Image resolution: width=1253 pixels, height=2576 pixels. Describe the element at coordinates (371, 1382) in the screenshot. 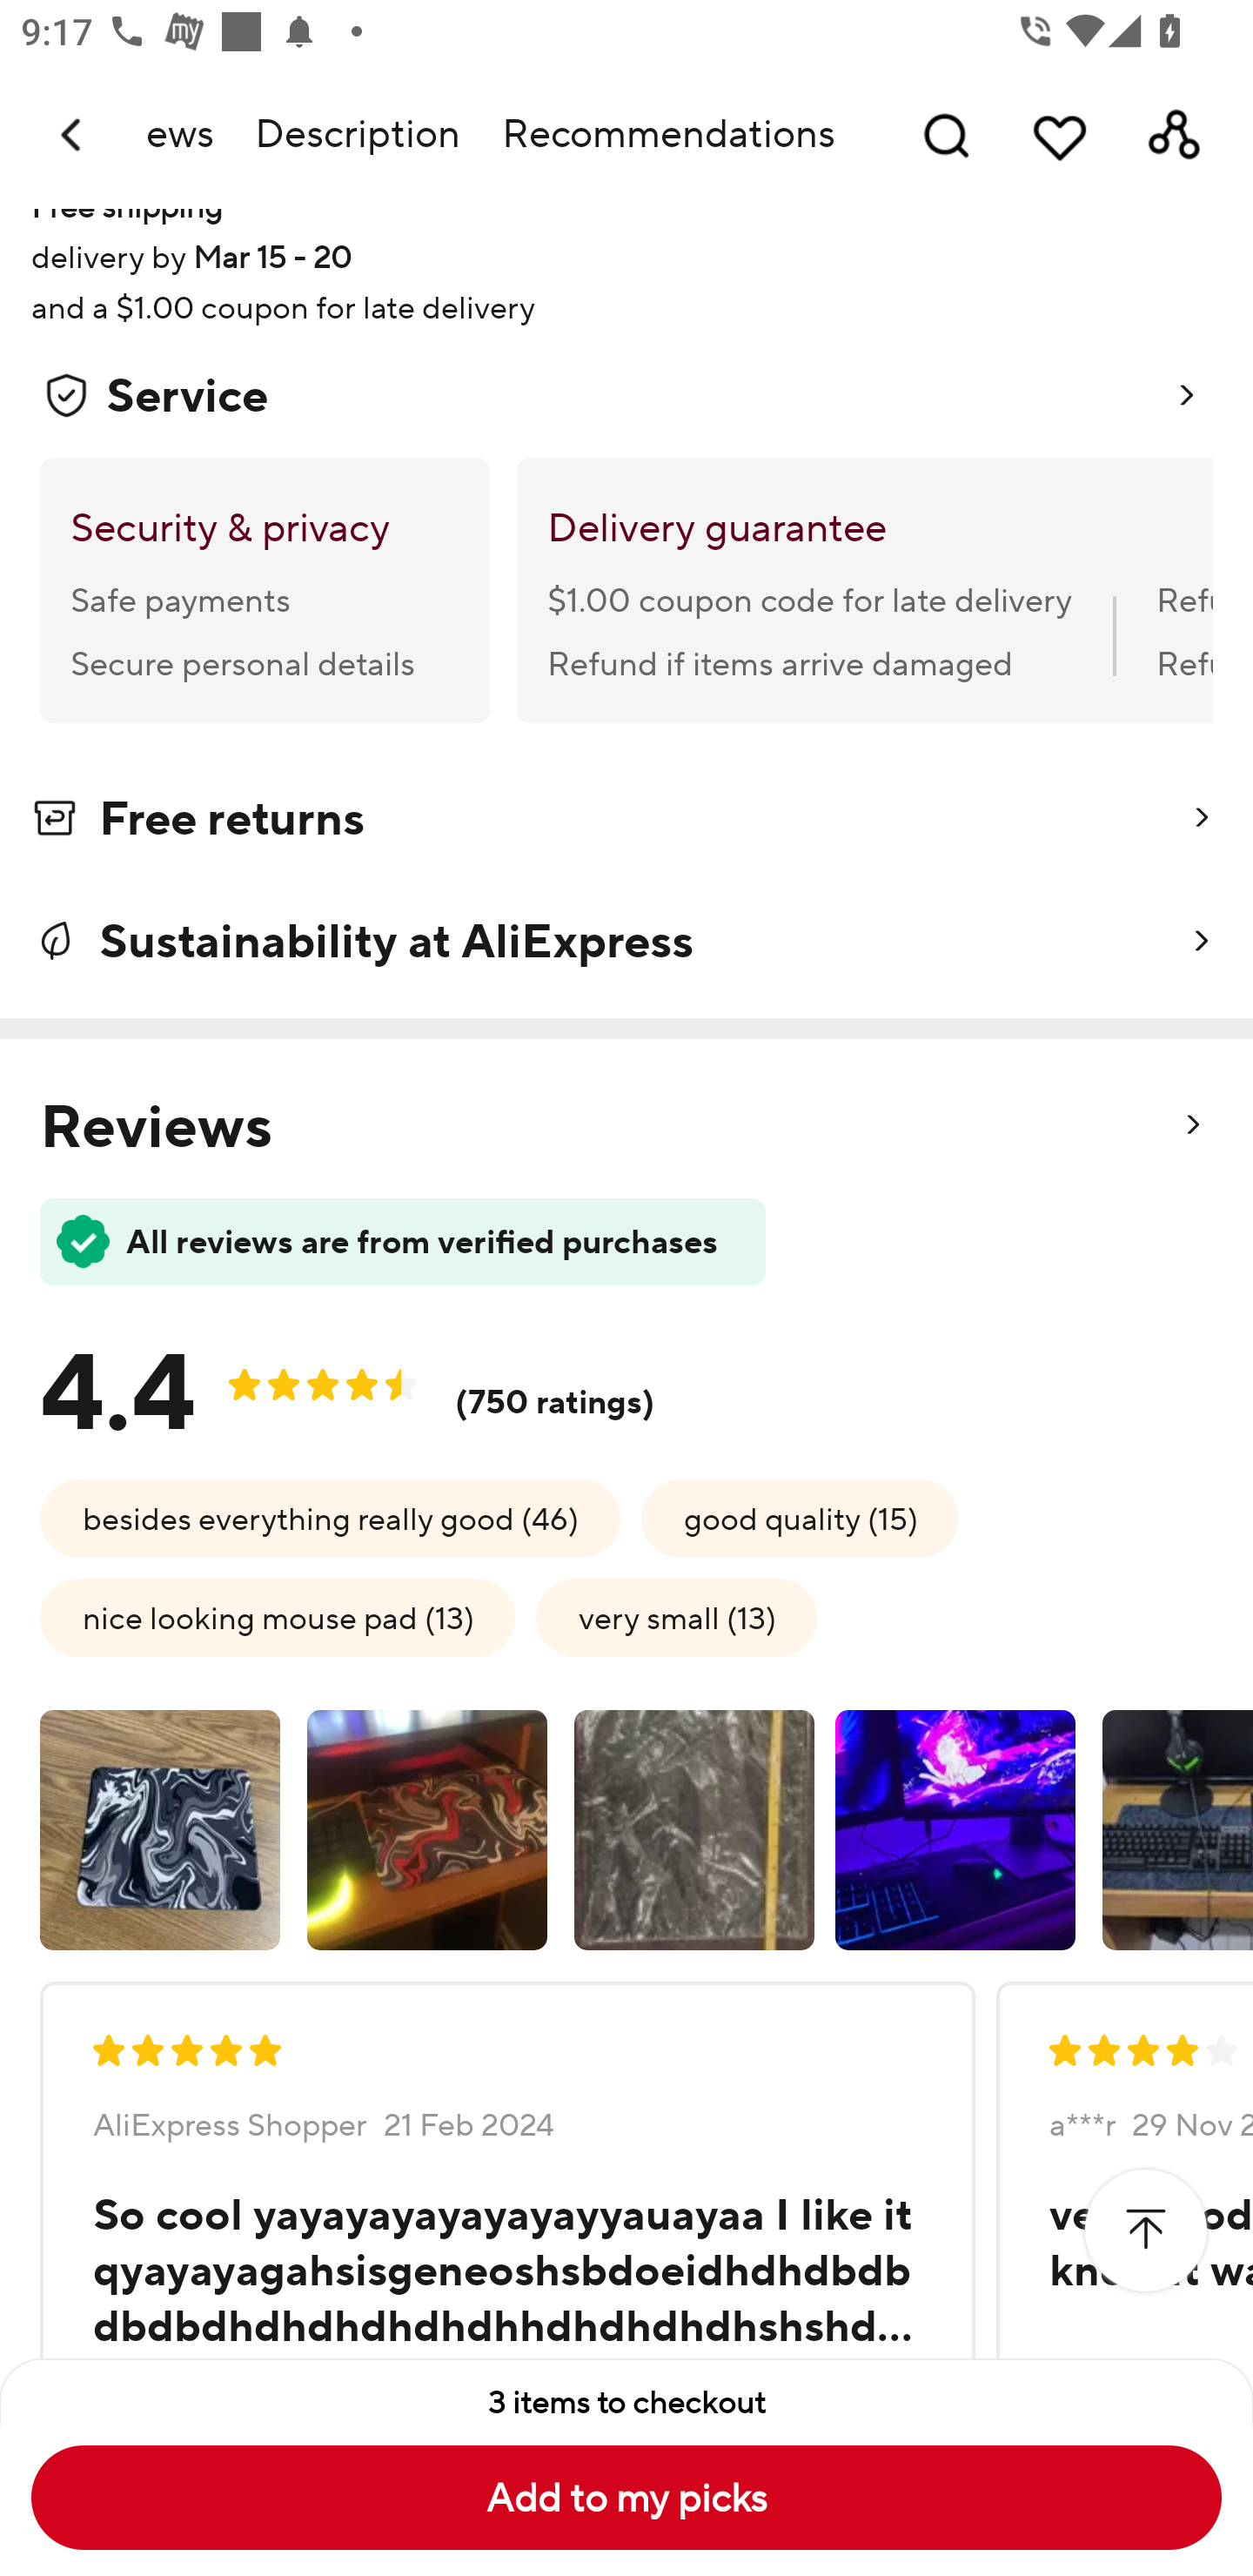

I see `4.4 44.0 (750 ratings)` at that location.